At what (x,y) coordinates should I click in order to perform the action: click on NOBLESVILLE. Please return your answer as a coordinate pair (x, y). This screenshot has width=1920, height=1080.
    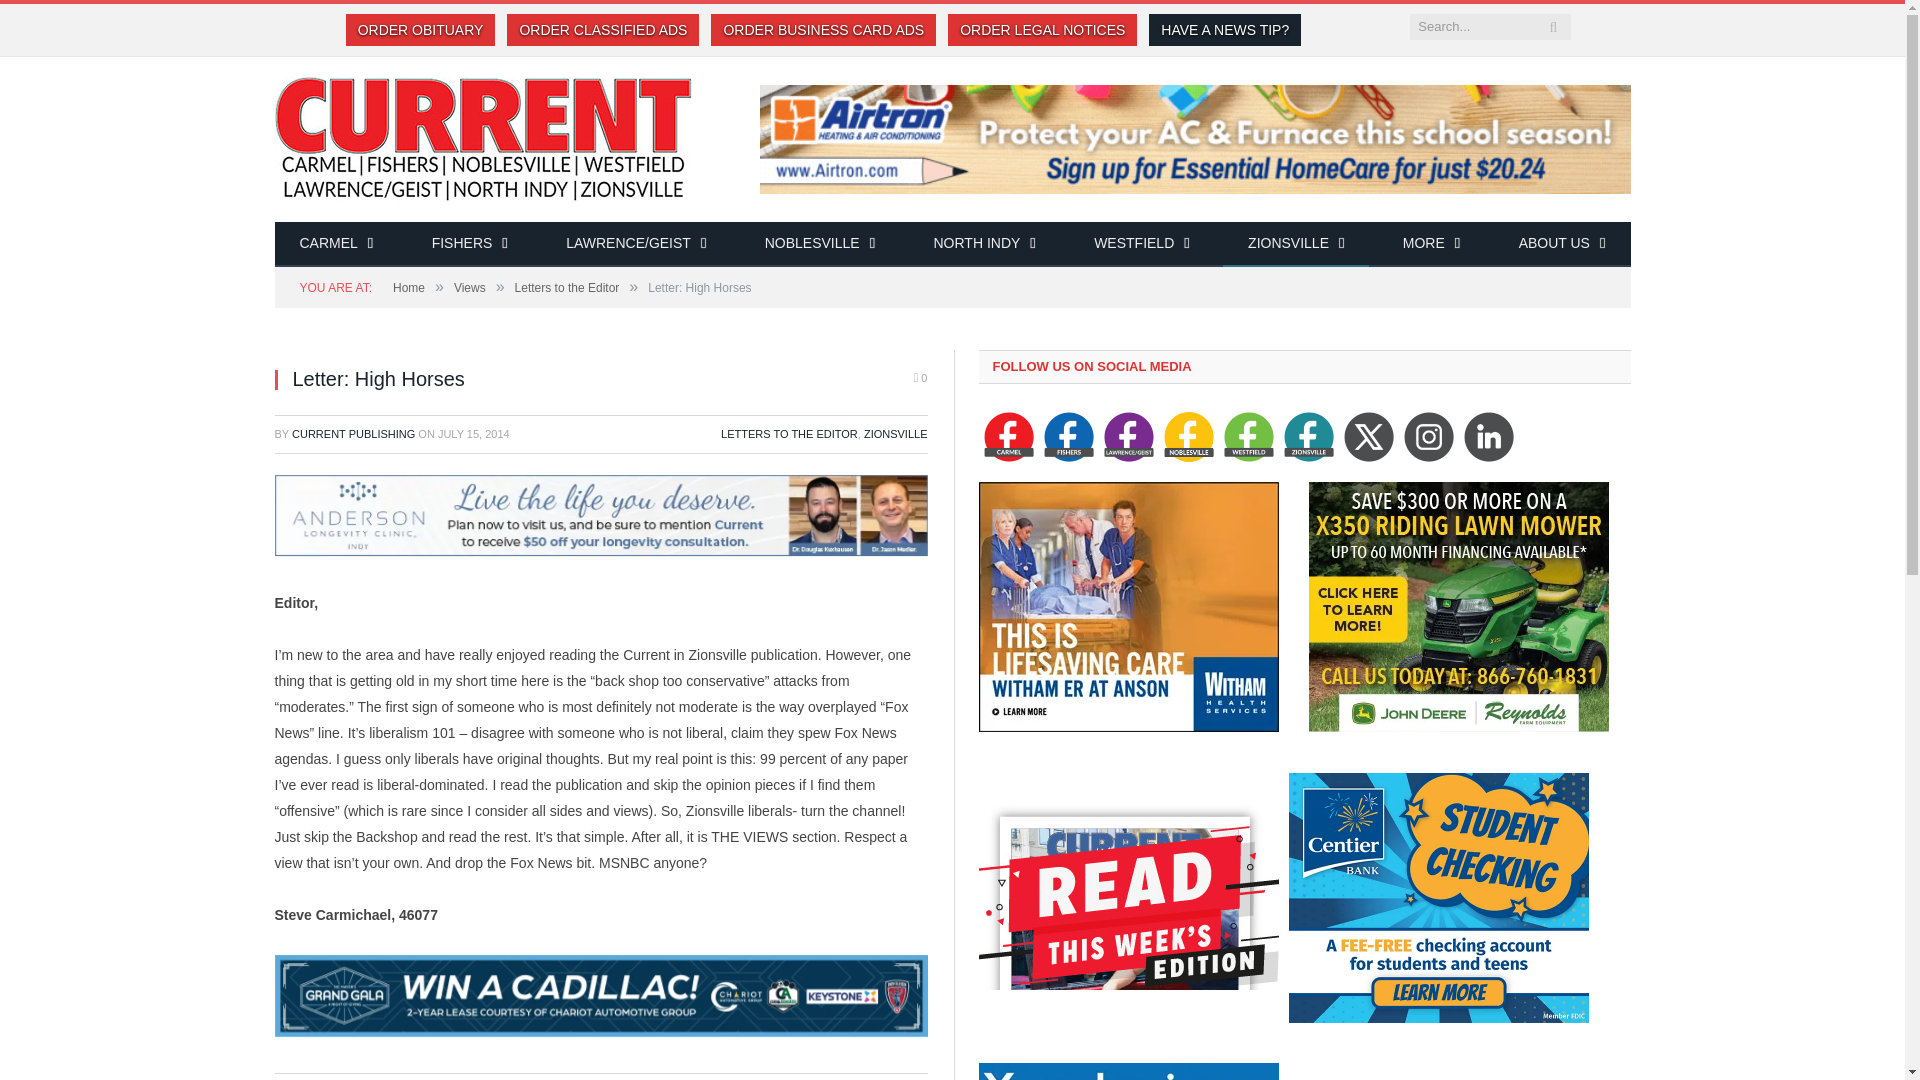
    Looking at the image, I should click on (820, 244).